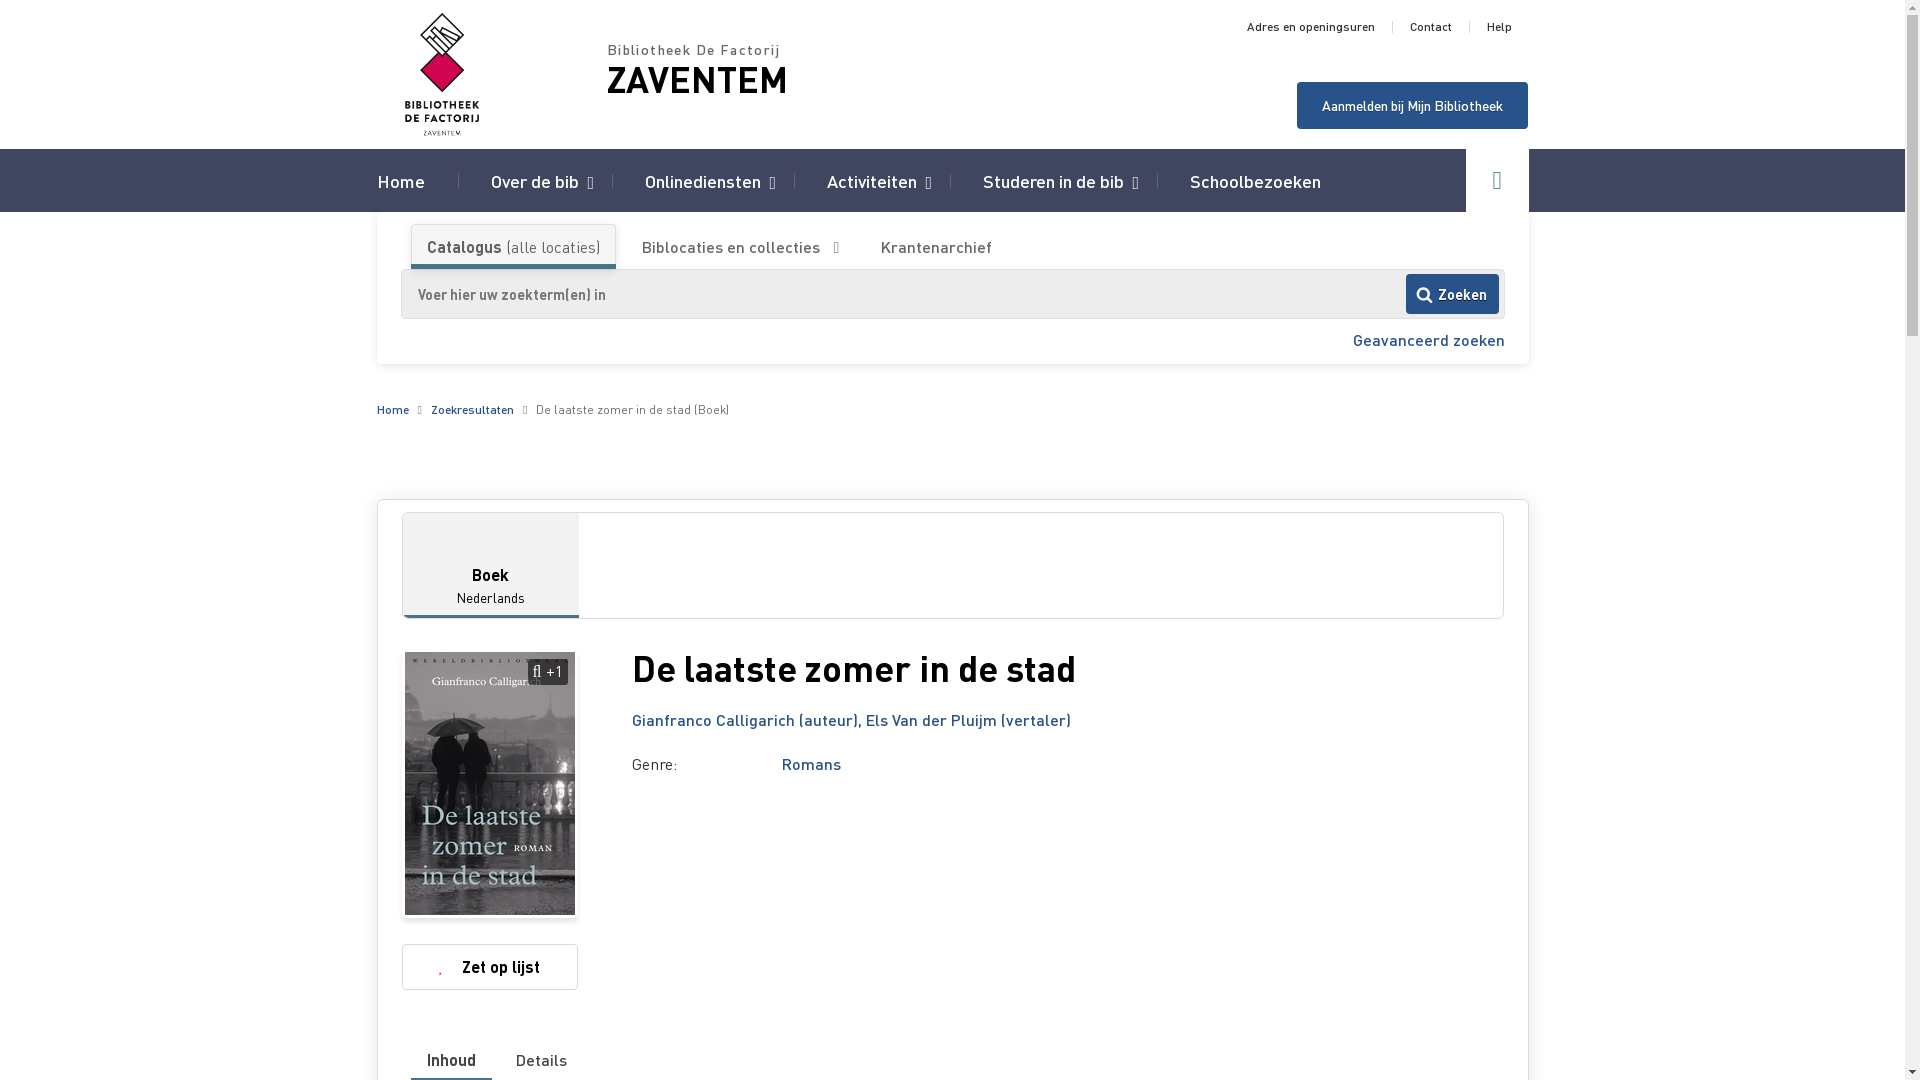 This screenshot has height=1080, width=1920. What do you see at coordinates (1452, 294) in the screenshot?
I see `Zoeken` at bounding box center [1452, 294].